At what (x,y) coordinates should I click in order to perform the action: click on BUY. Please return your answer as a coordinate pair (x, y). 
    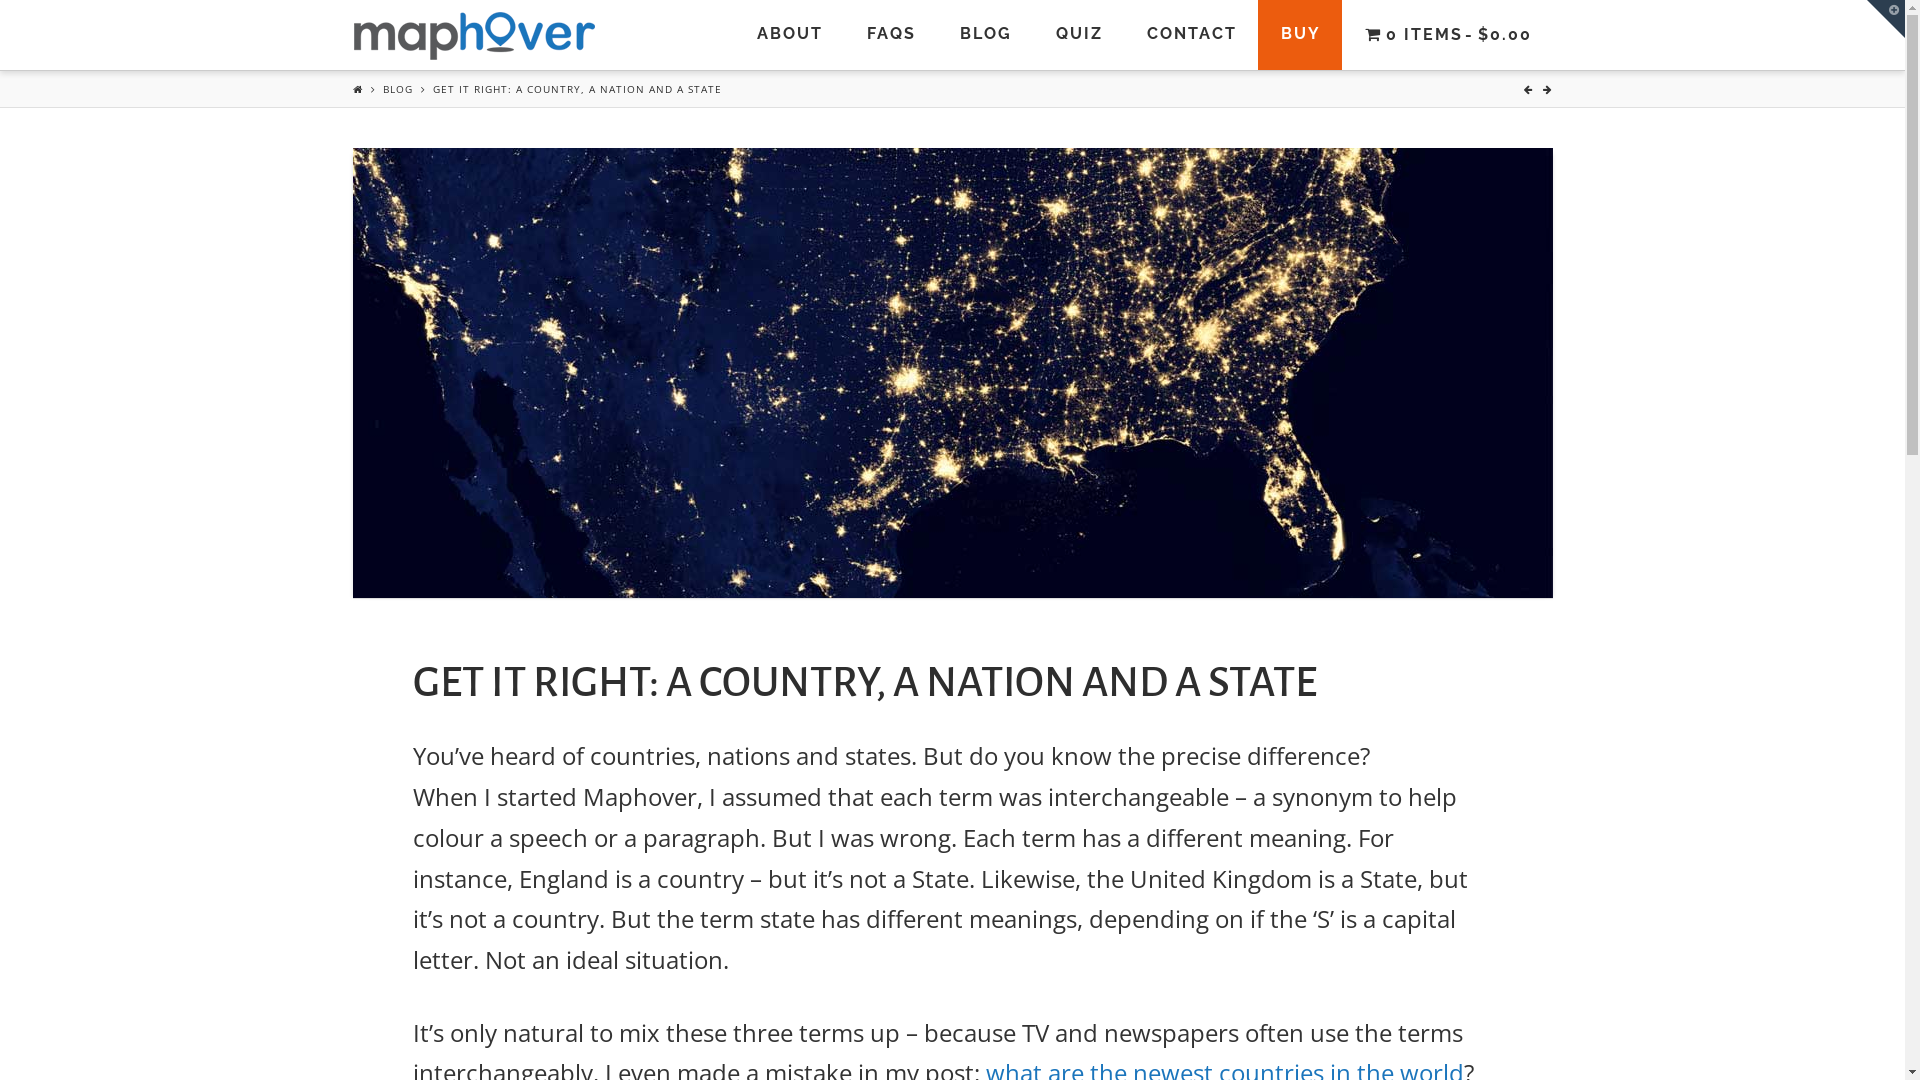
    Looking at the image, I should click on (1300, 35).